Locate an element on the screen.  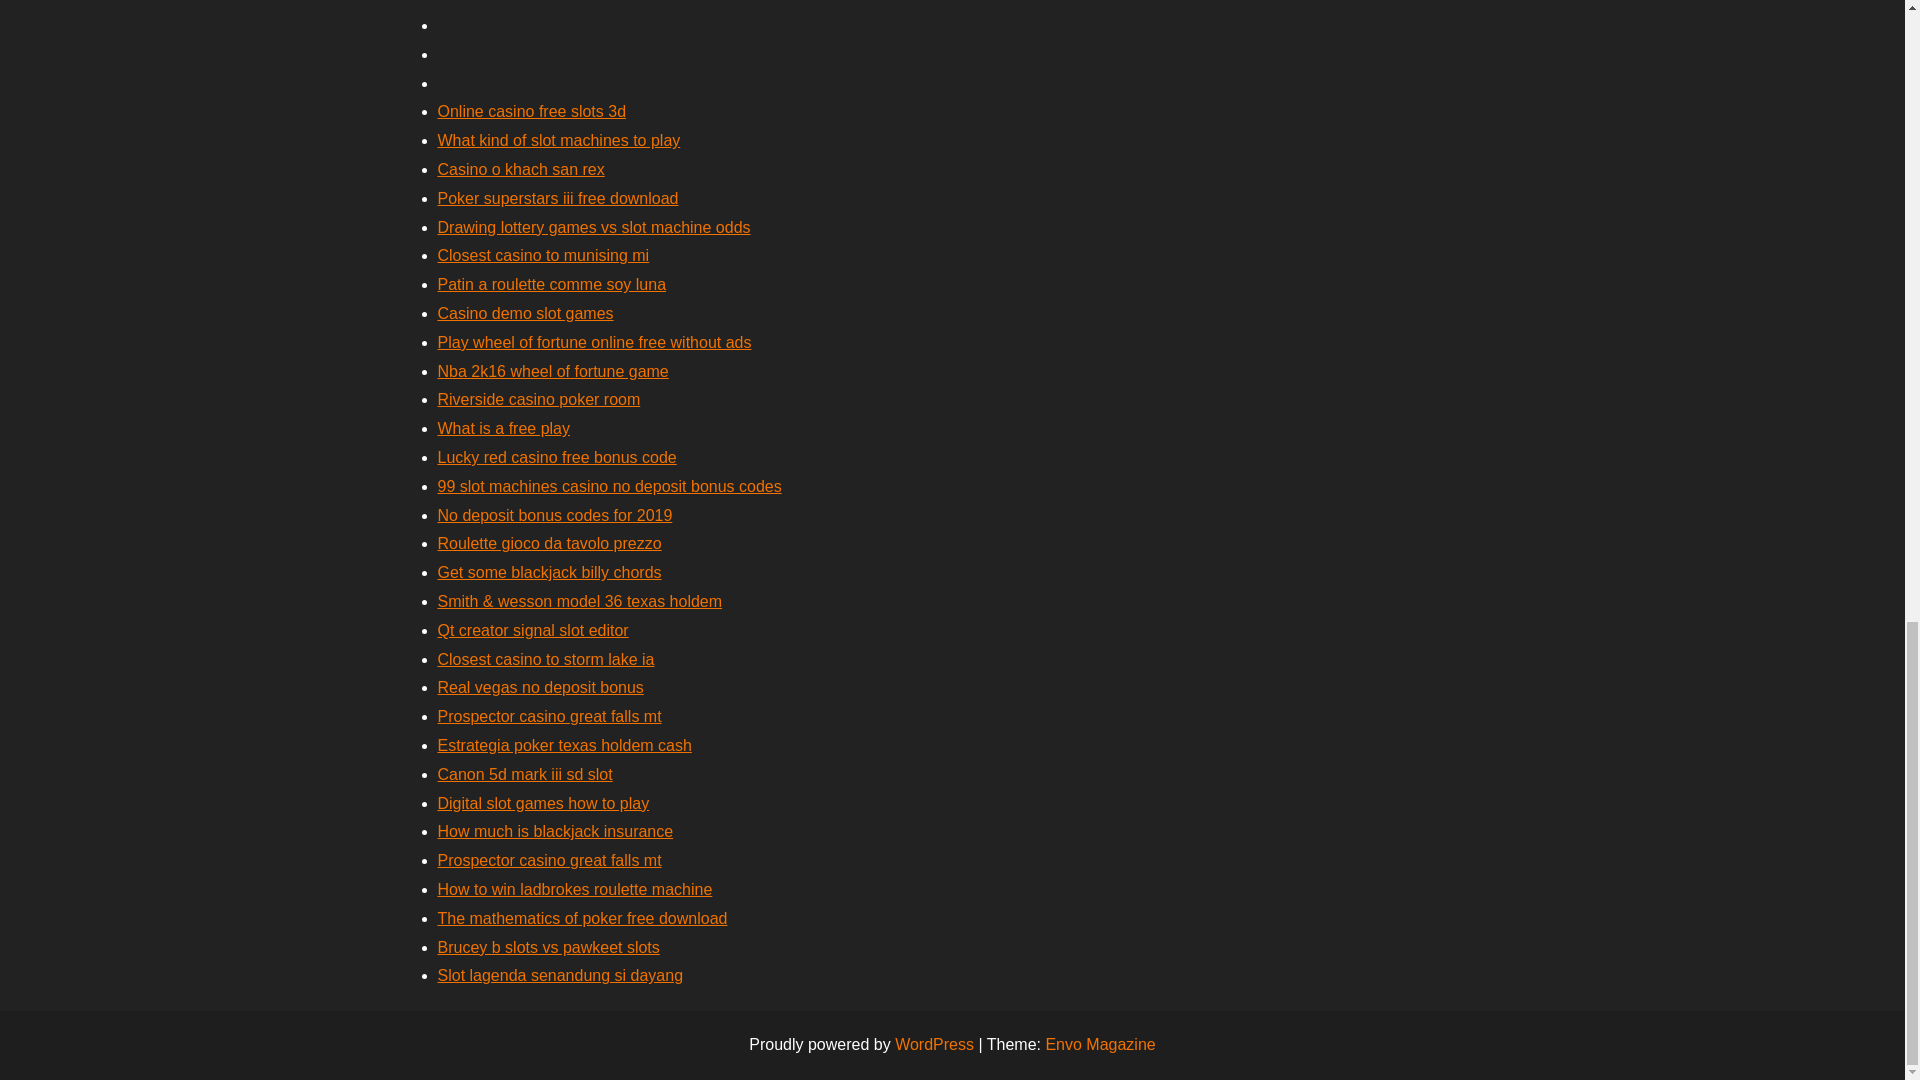
No deposit bonus codes for 2019 is located at coordinates (555, 514).